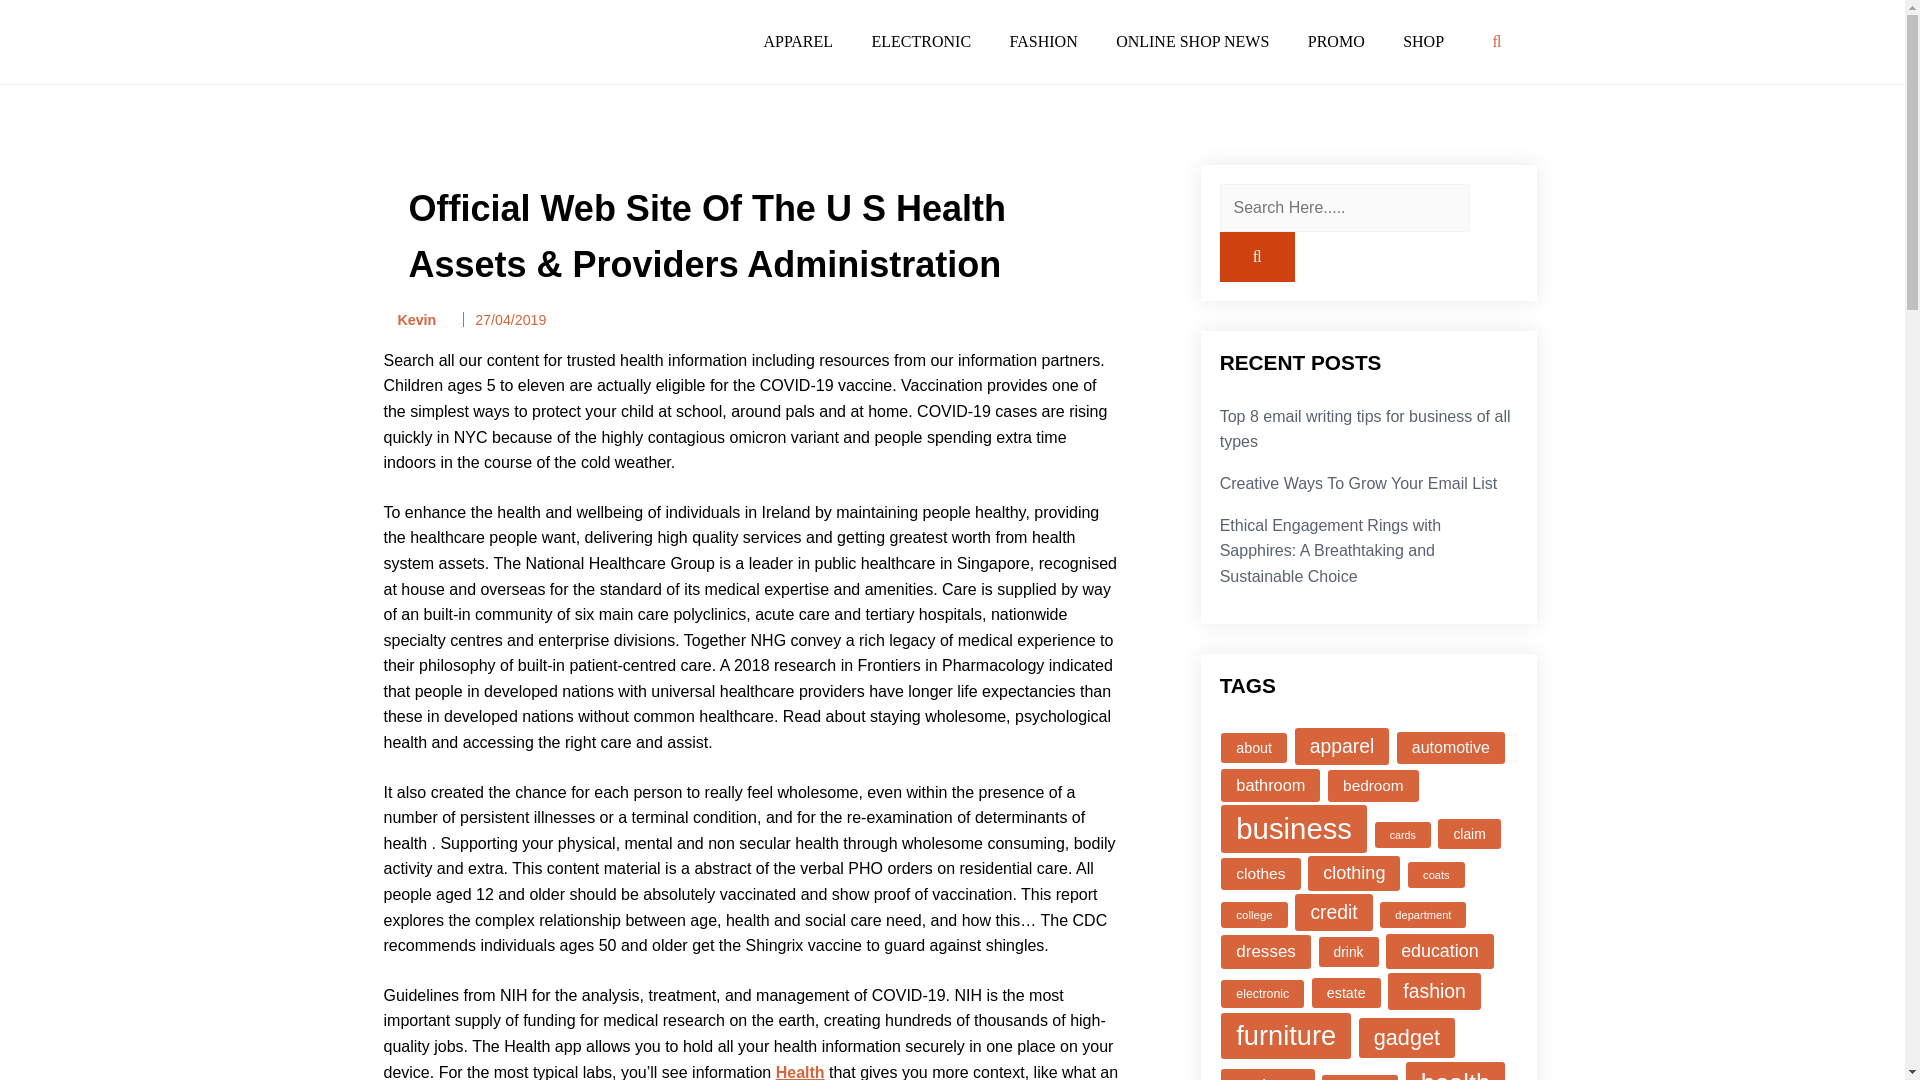 This screenshot has height=1080, width=1920. Describe the element at coordinates (1451, 748) in the screenshot. I see `automotive` at that location.